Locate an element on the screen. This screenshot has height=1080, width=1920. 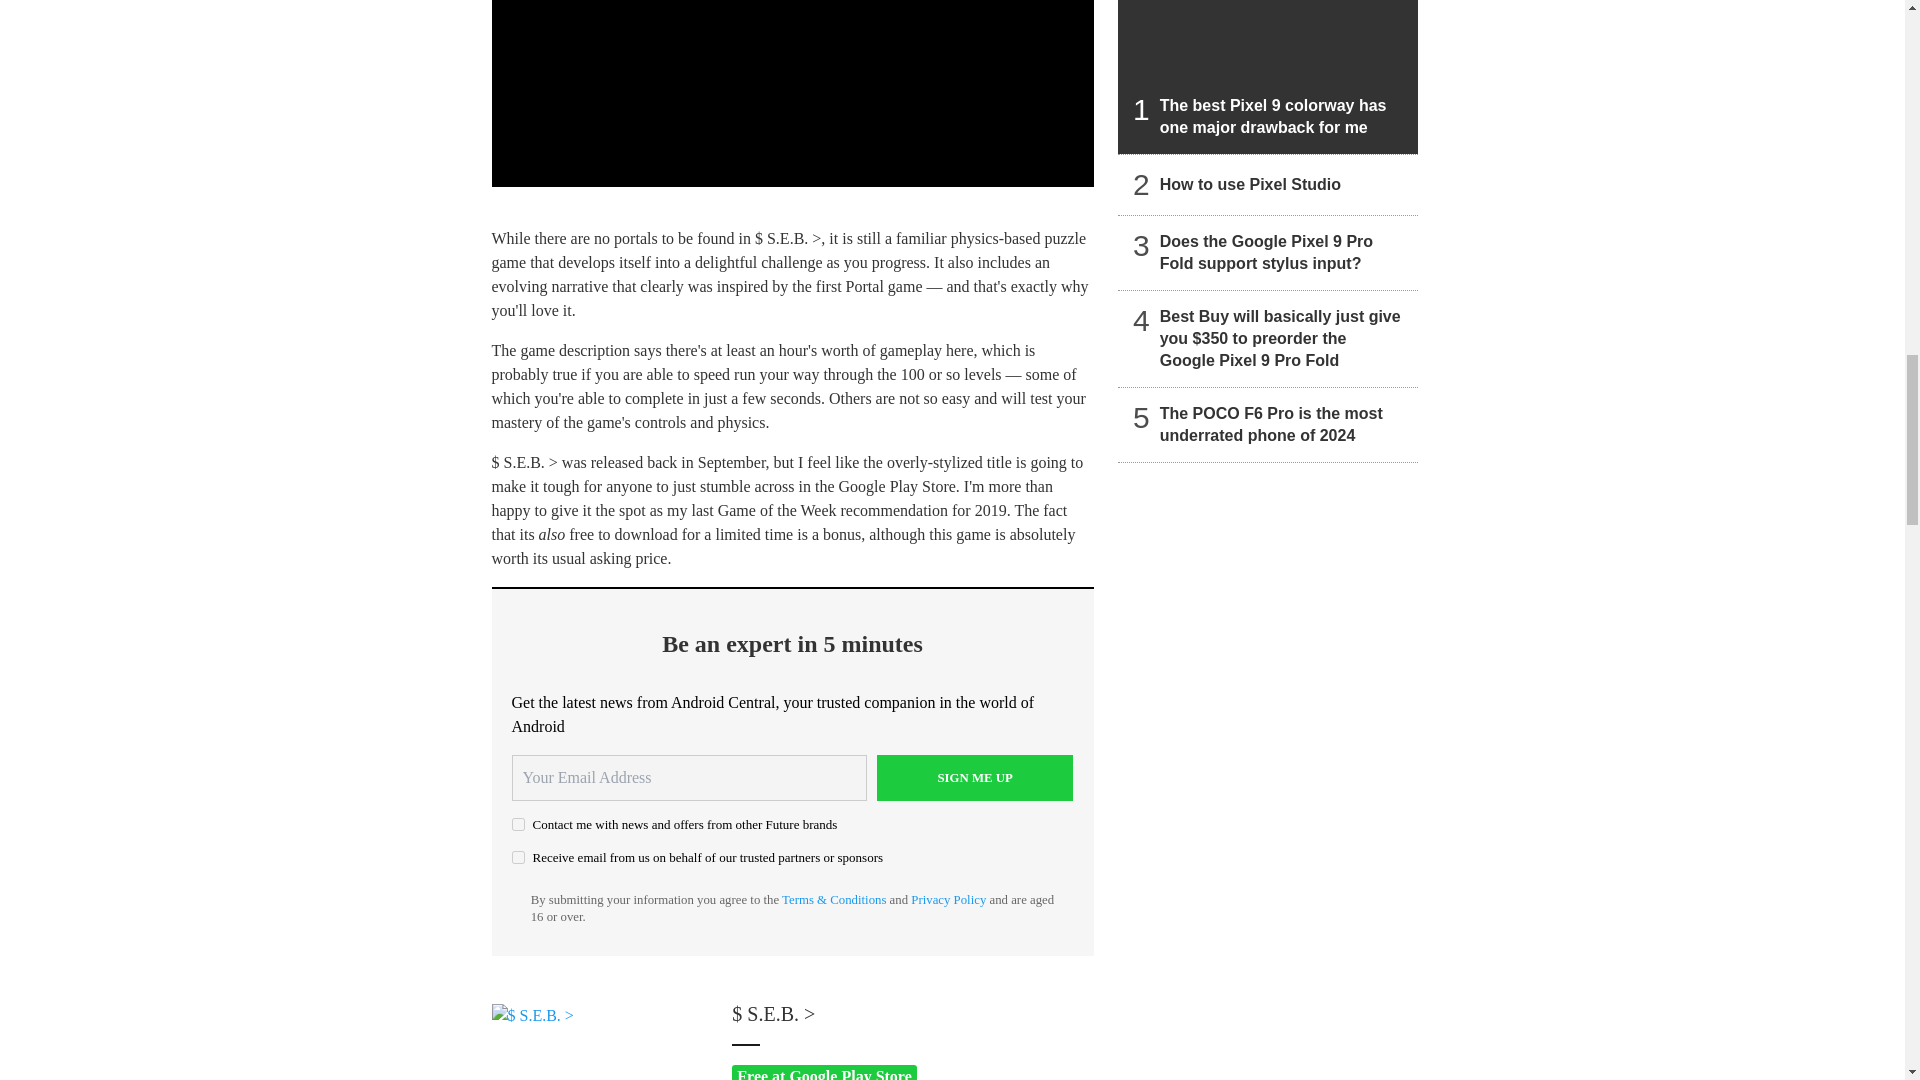
Sign me up is located at coordinates (975, 778).